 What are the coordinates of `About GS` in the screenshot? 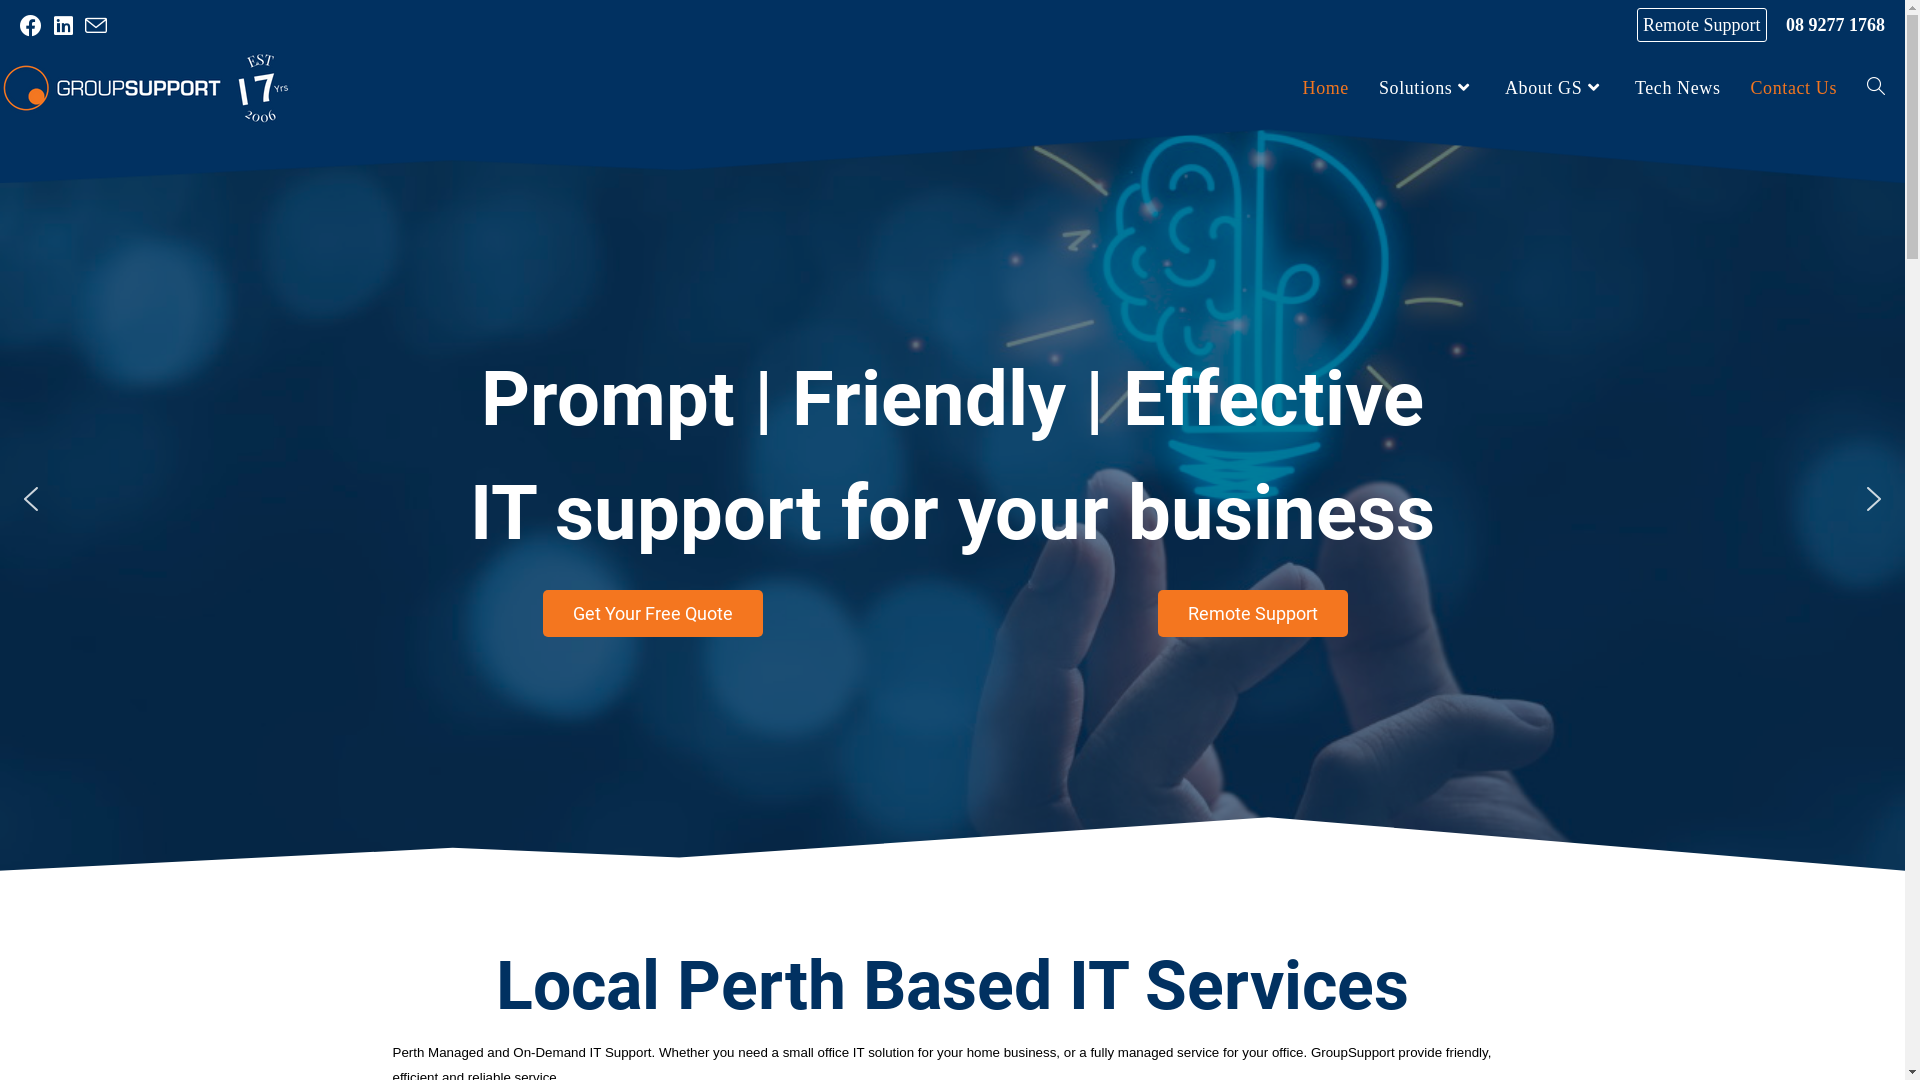 It's located at (1555, 88).